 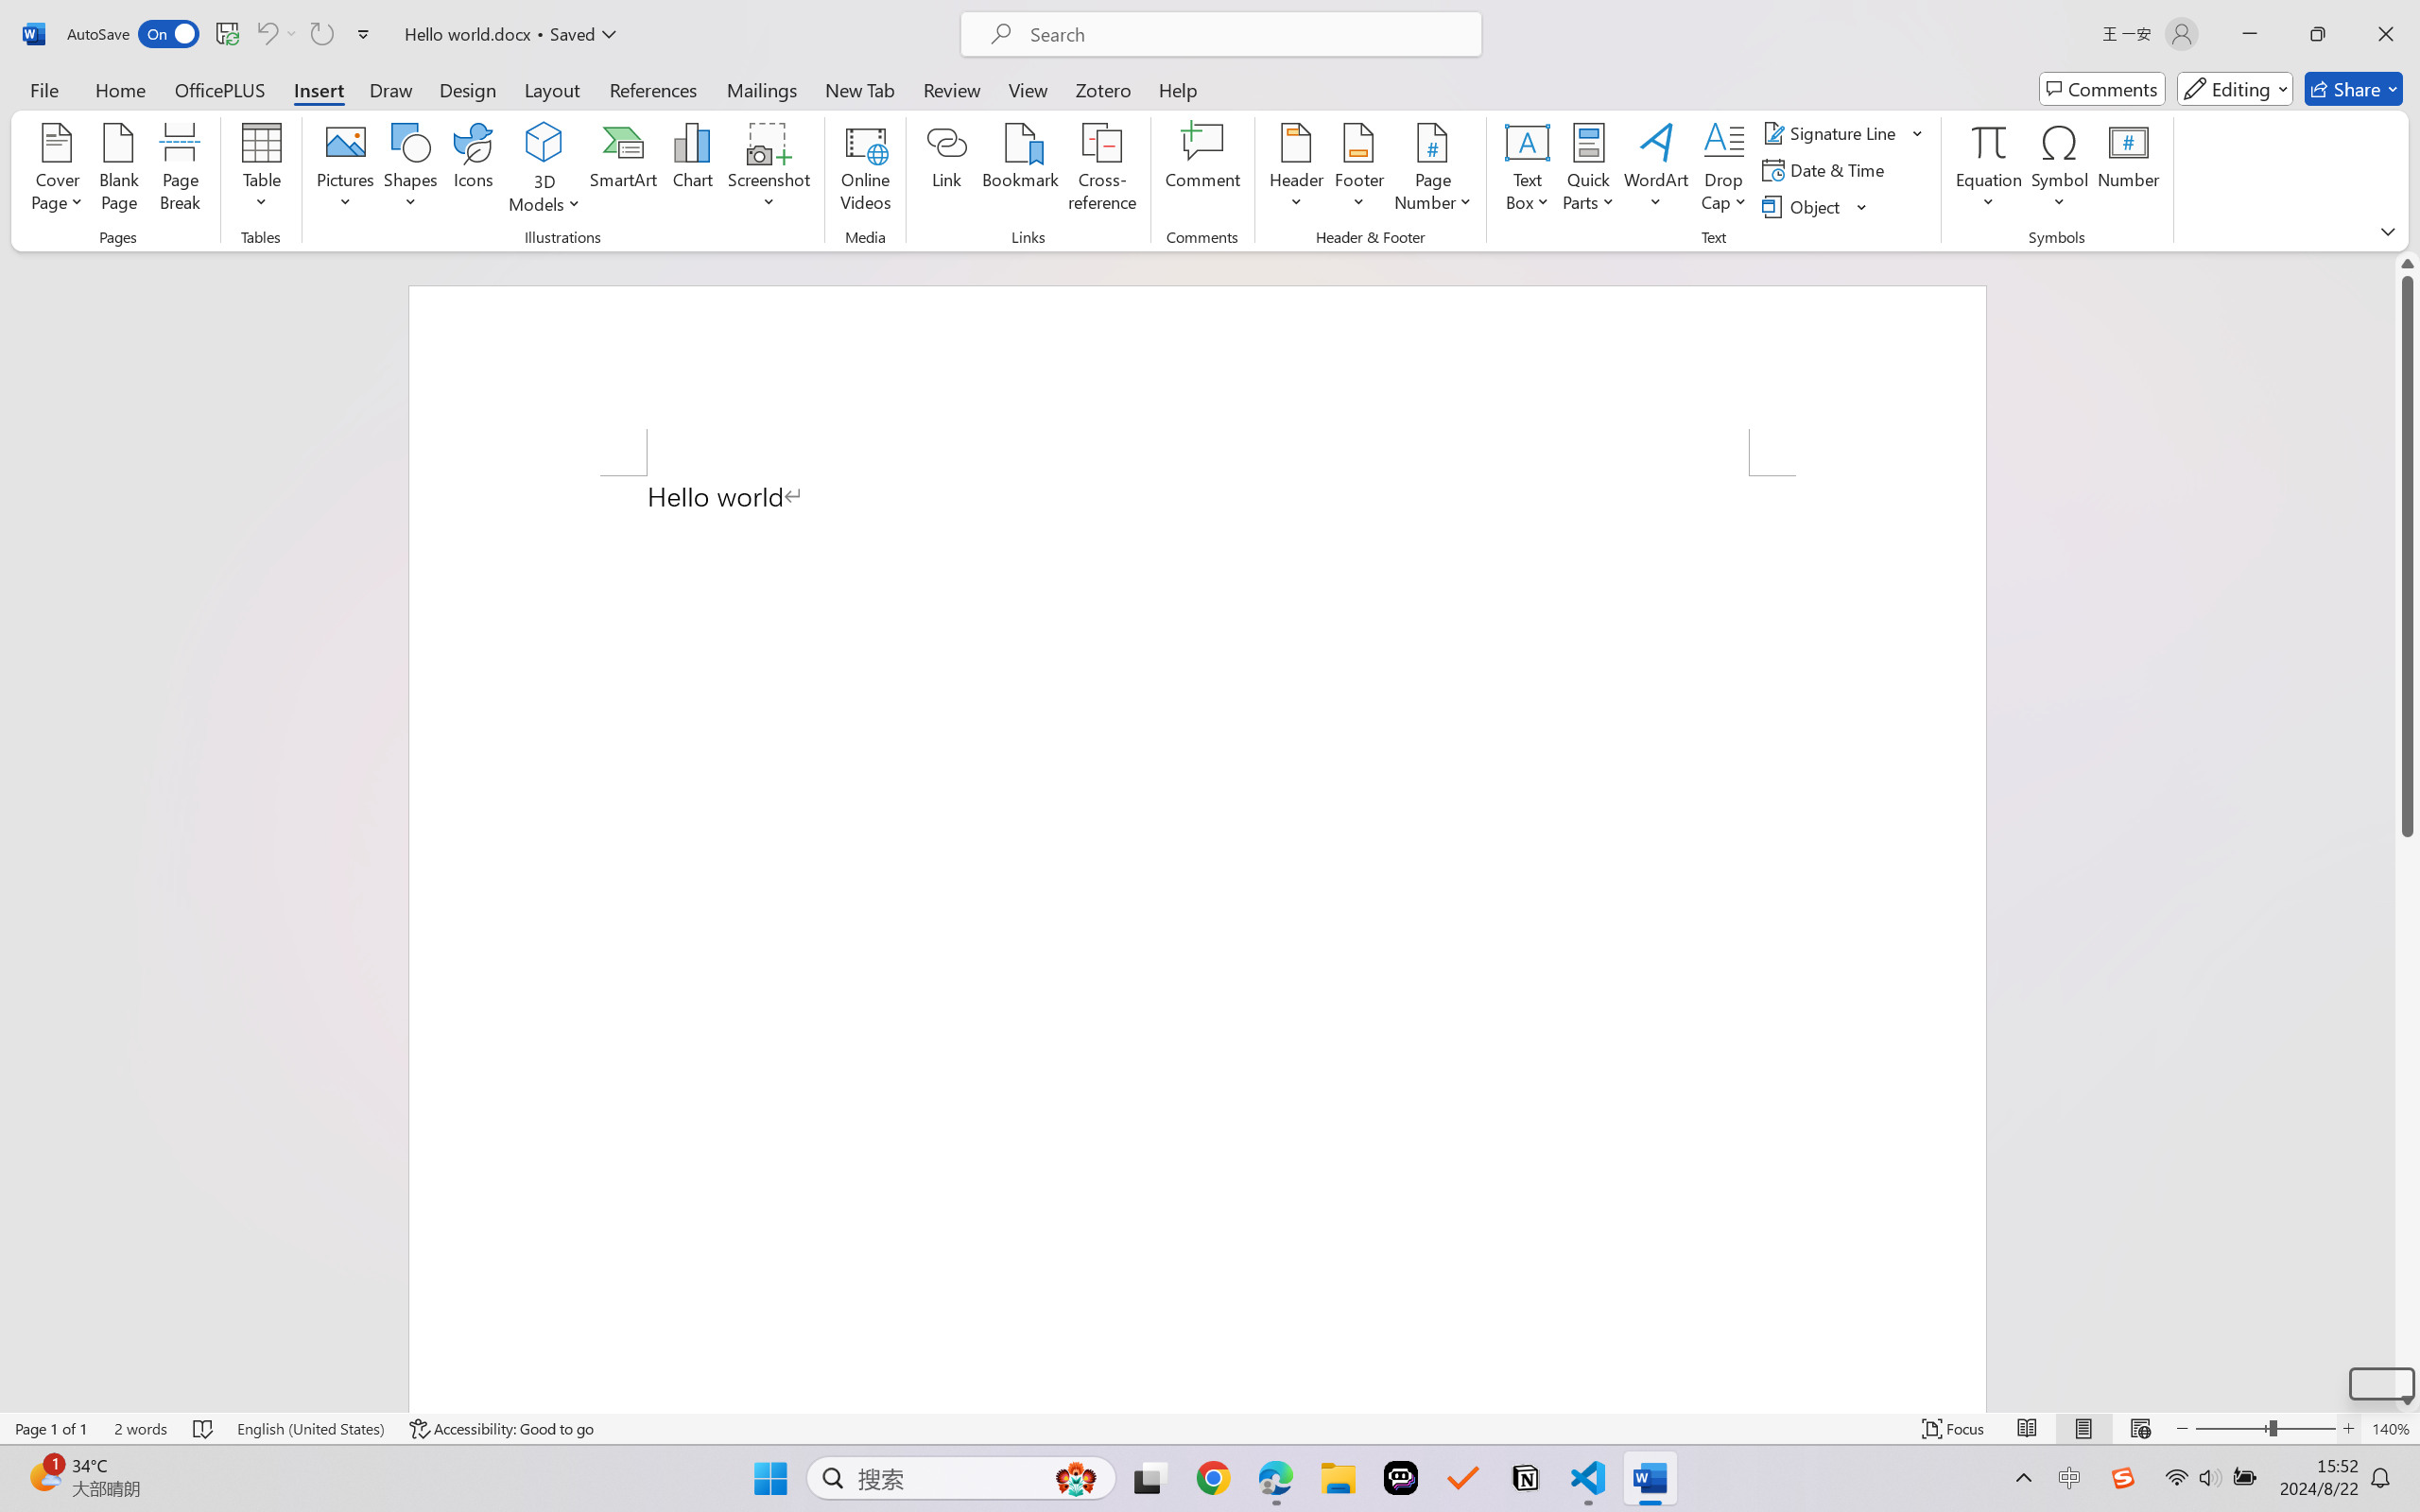 What do you see at coordinates (223, 34) in the screenshot?
I see `Quick Access Toolbar` at bounding box center [223, 34].